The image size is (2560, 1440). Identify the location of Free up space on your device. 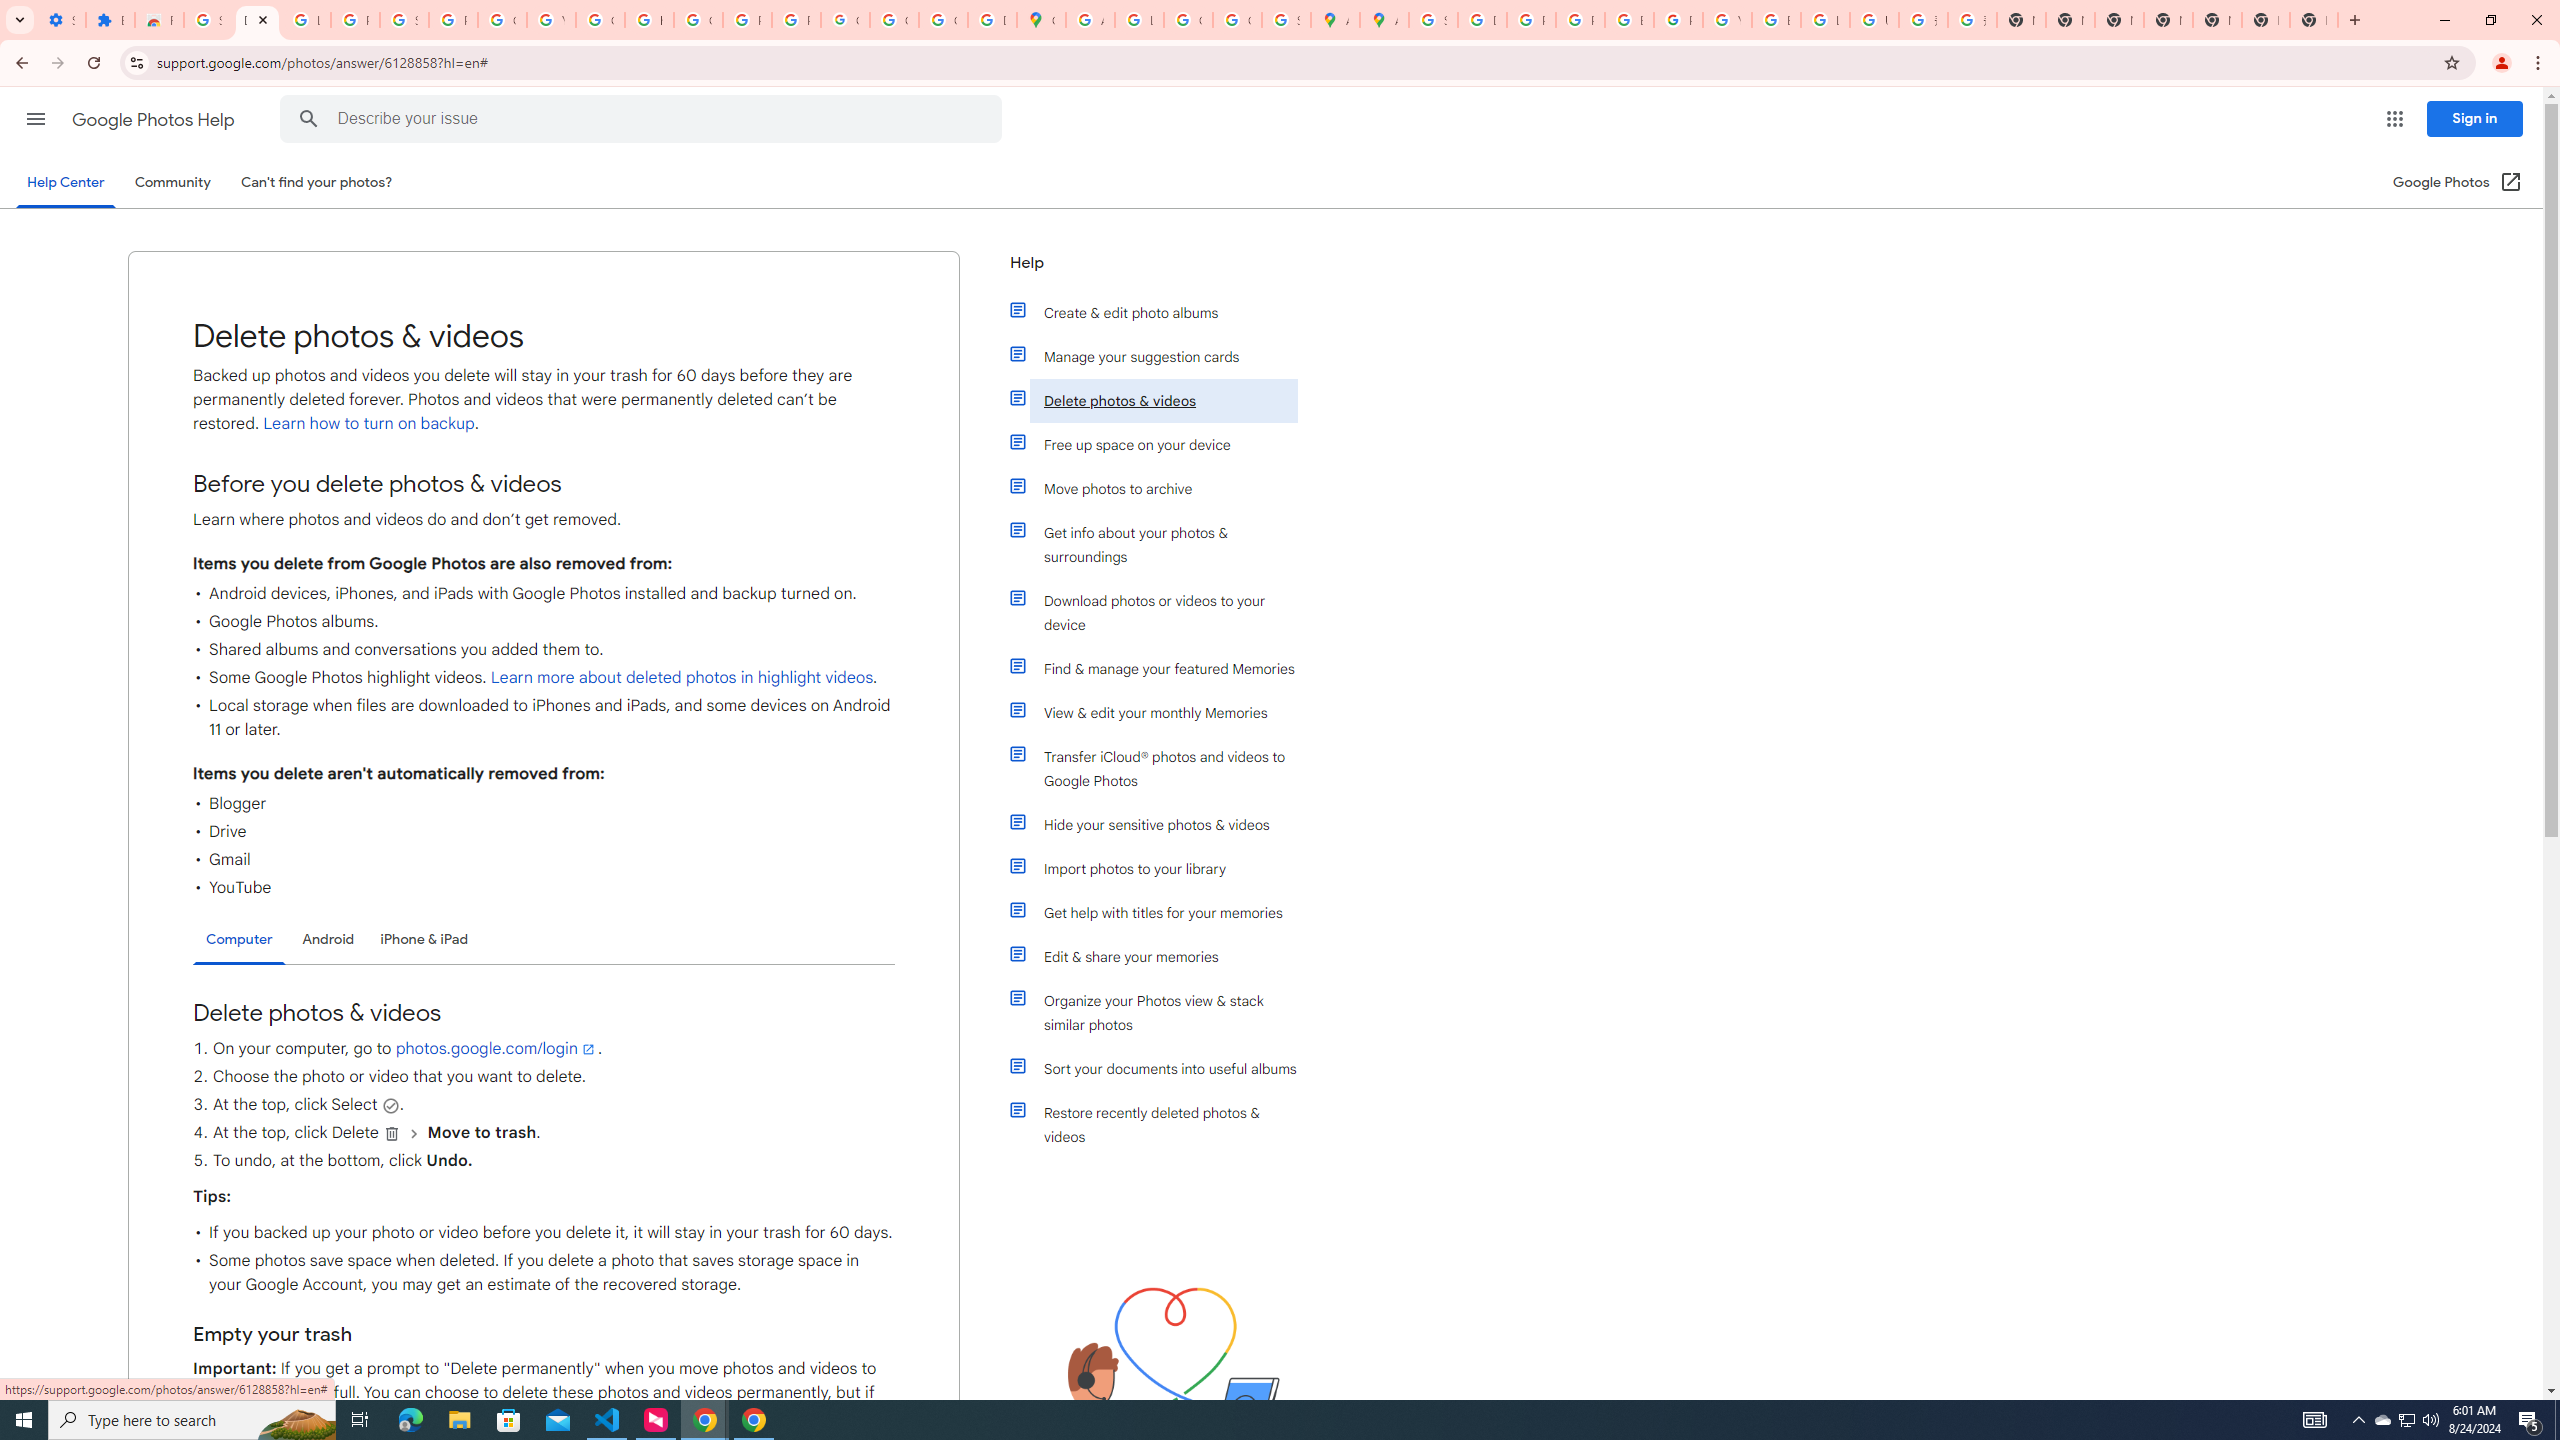
(1163, 444).